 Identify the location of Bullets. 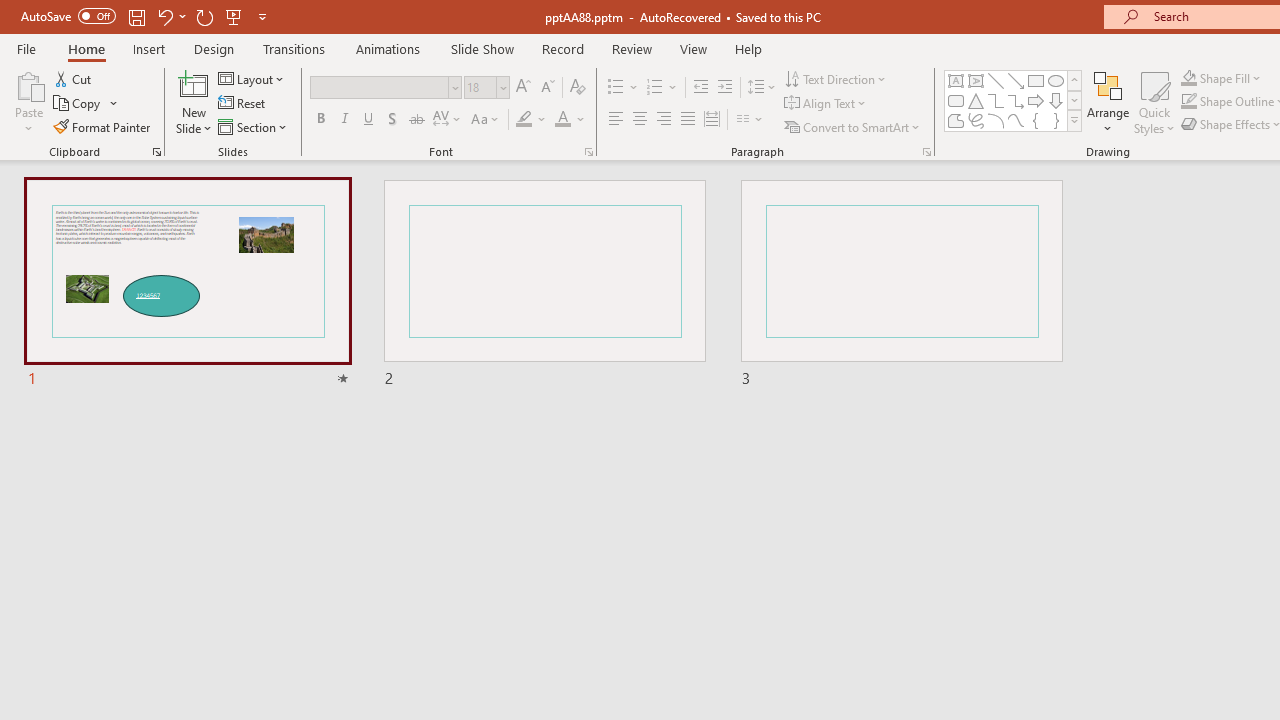
(616, 88).